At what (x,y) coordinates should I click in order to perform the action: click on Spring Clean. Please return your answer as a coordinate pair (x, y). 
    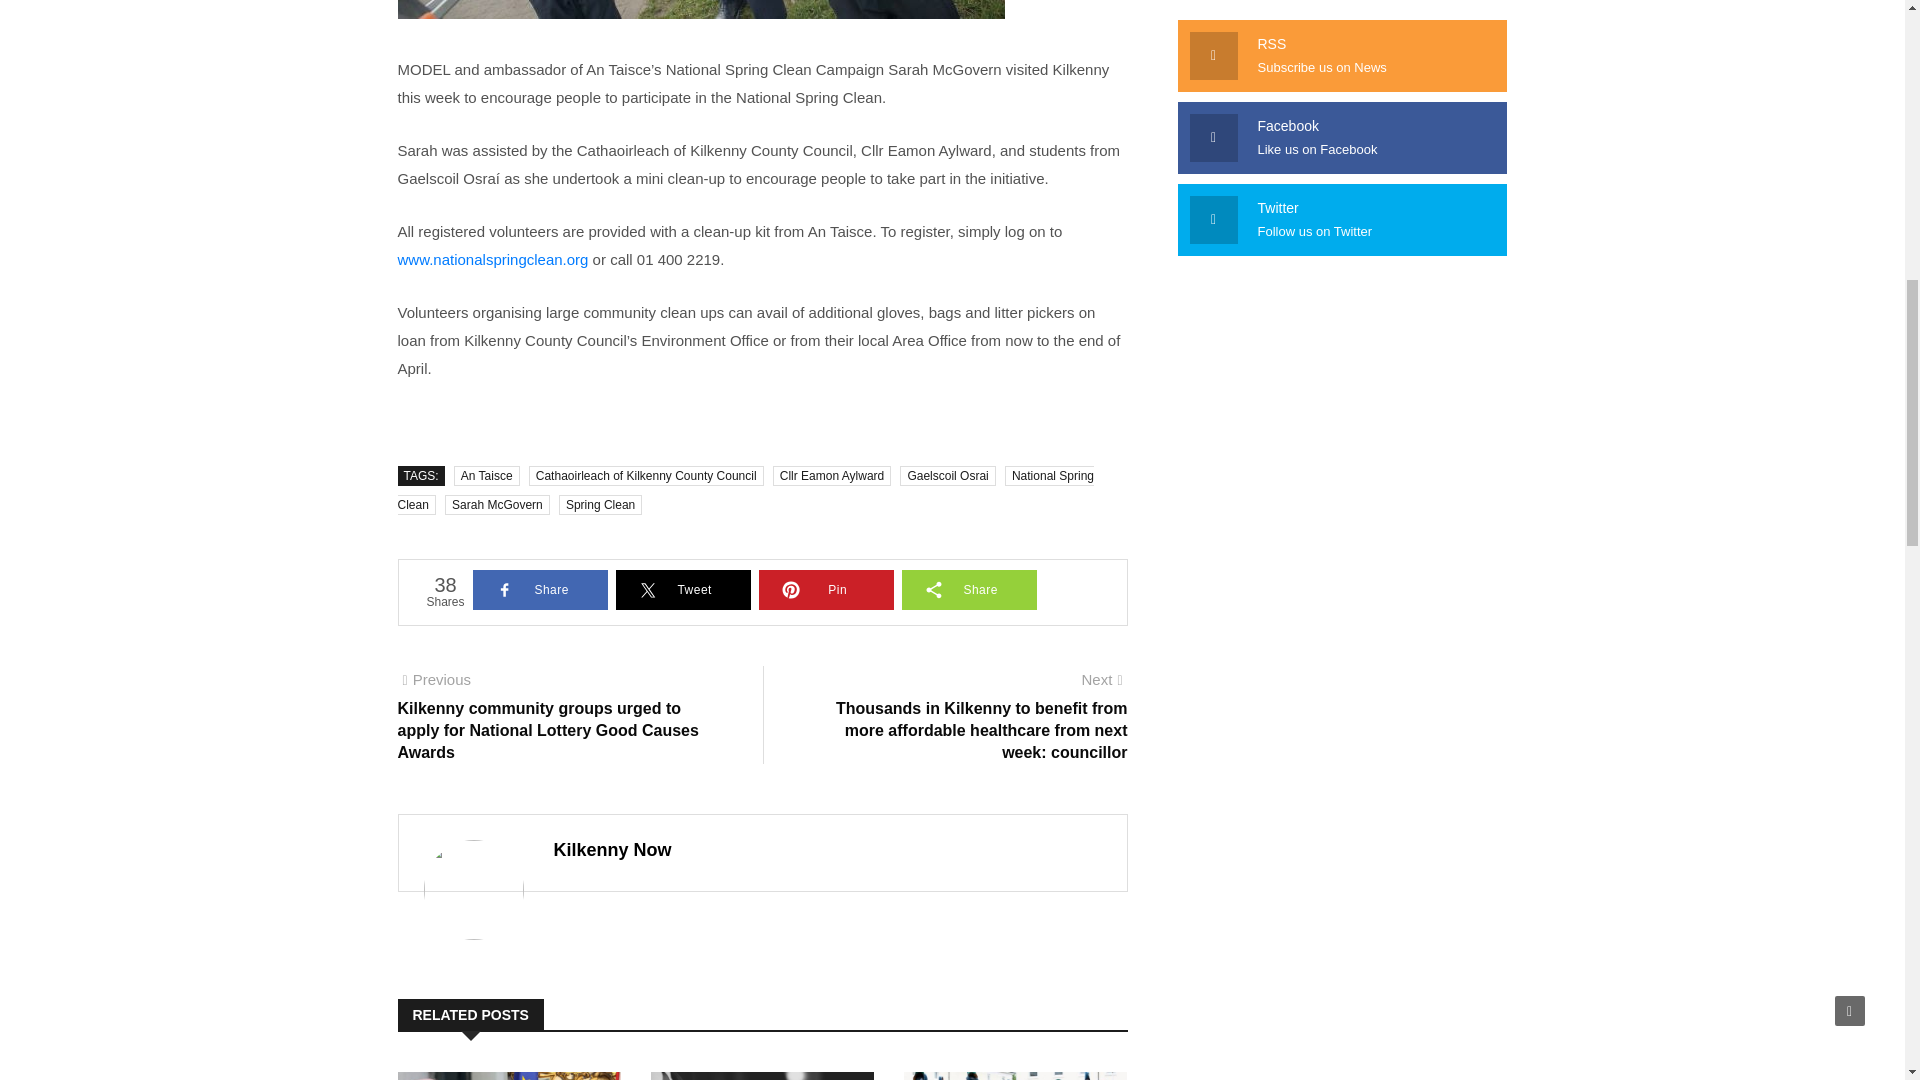
    Looking at the image, I should click on (600, 504).